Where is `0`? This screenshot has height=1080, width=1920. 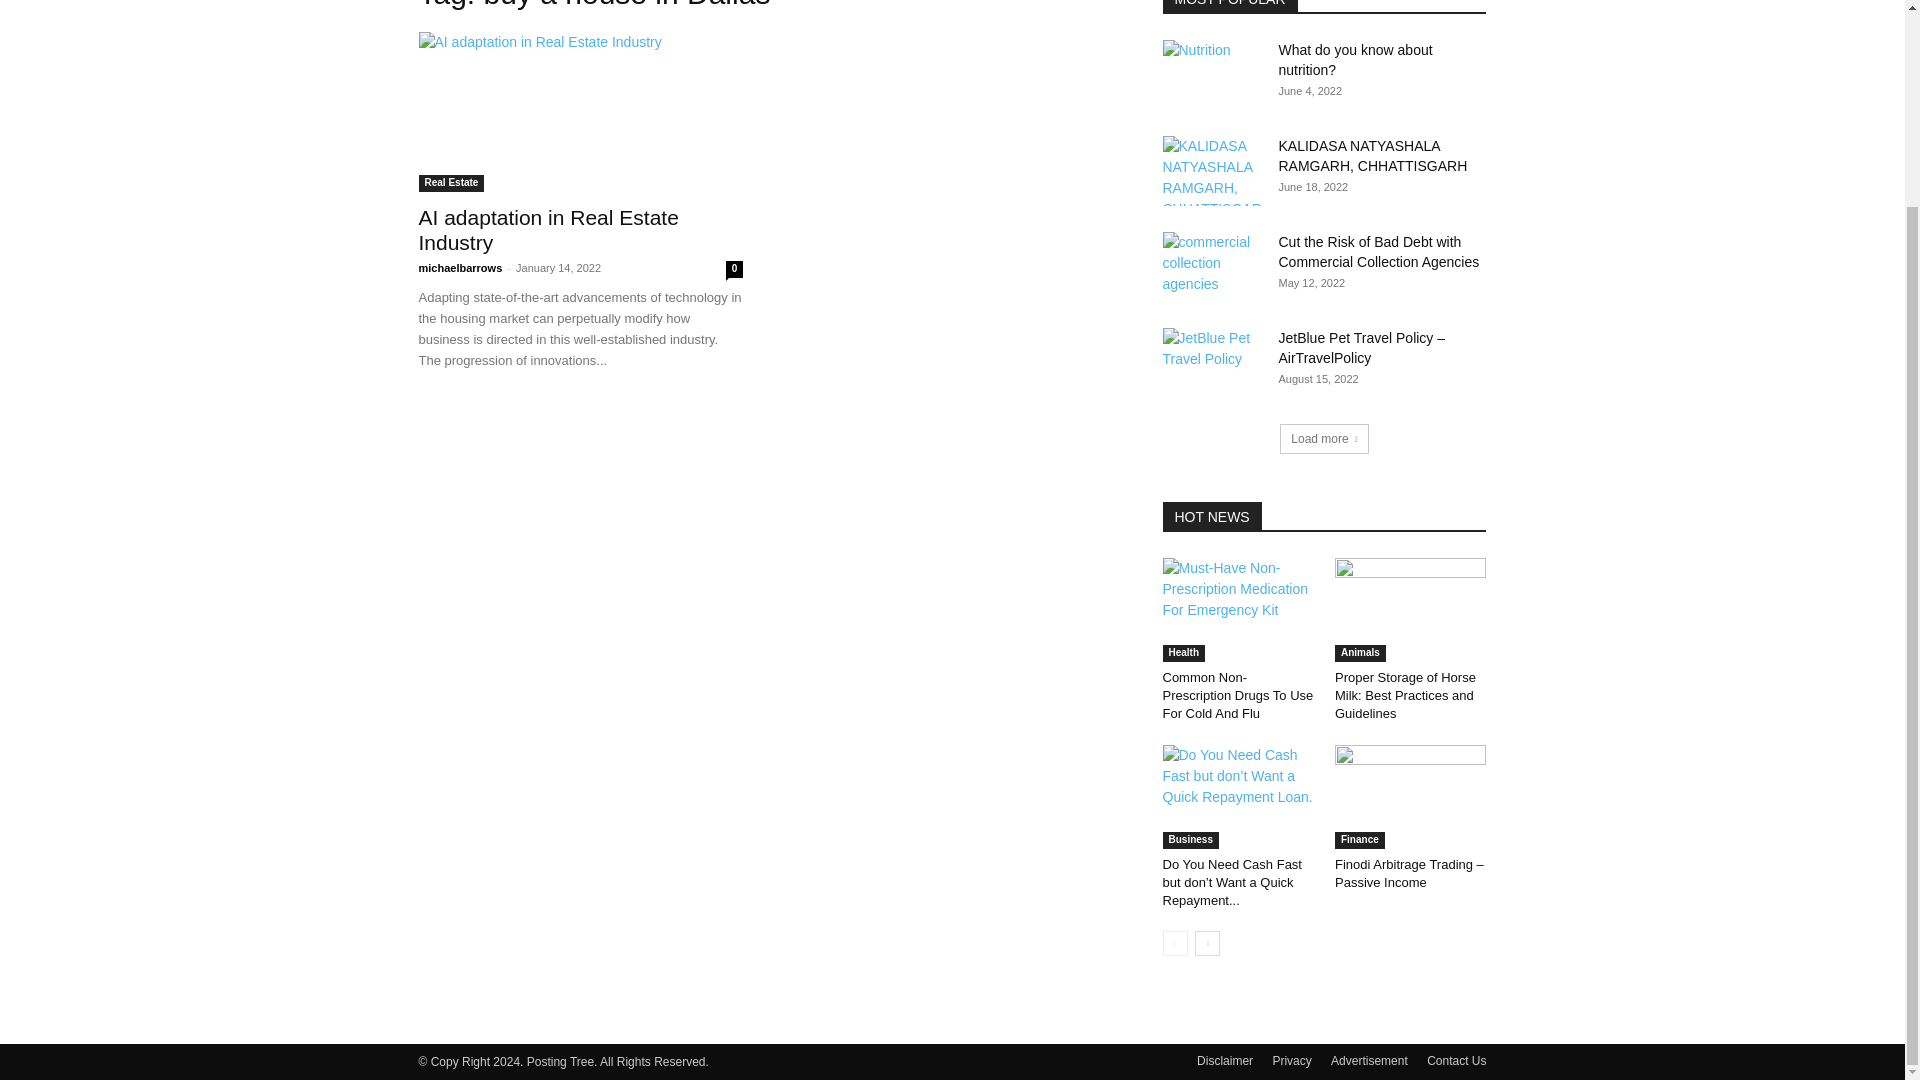
0 is located at coordinates (734, 269).